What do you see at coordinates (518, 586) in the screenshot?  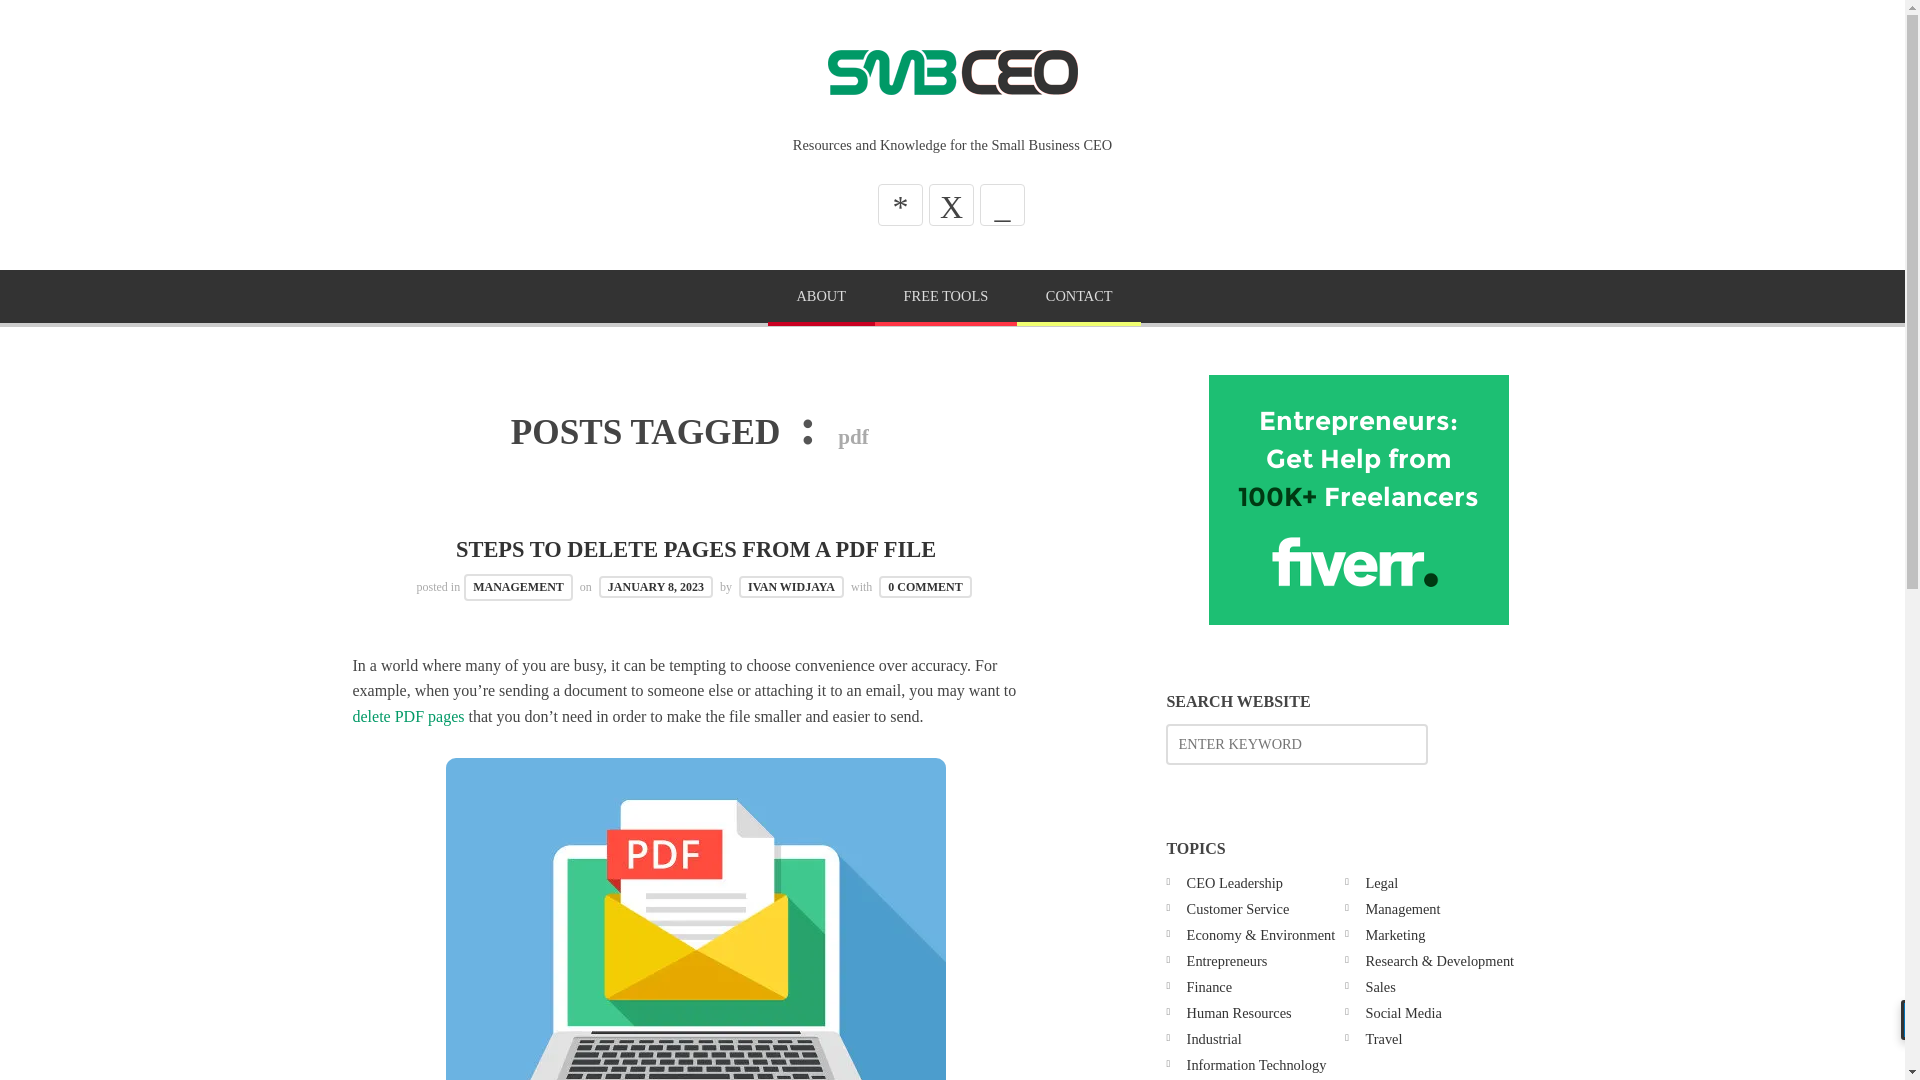 I see `MANAGEMENT` at bounding box center [518, 586].